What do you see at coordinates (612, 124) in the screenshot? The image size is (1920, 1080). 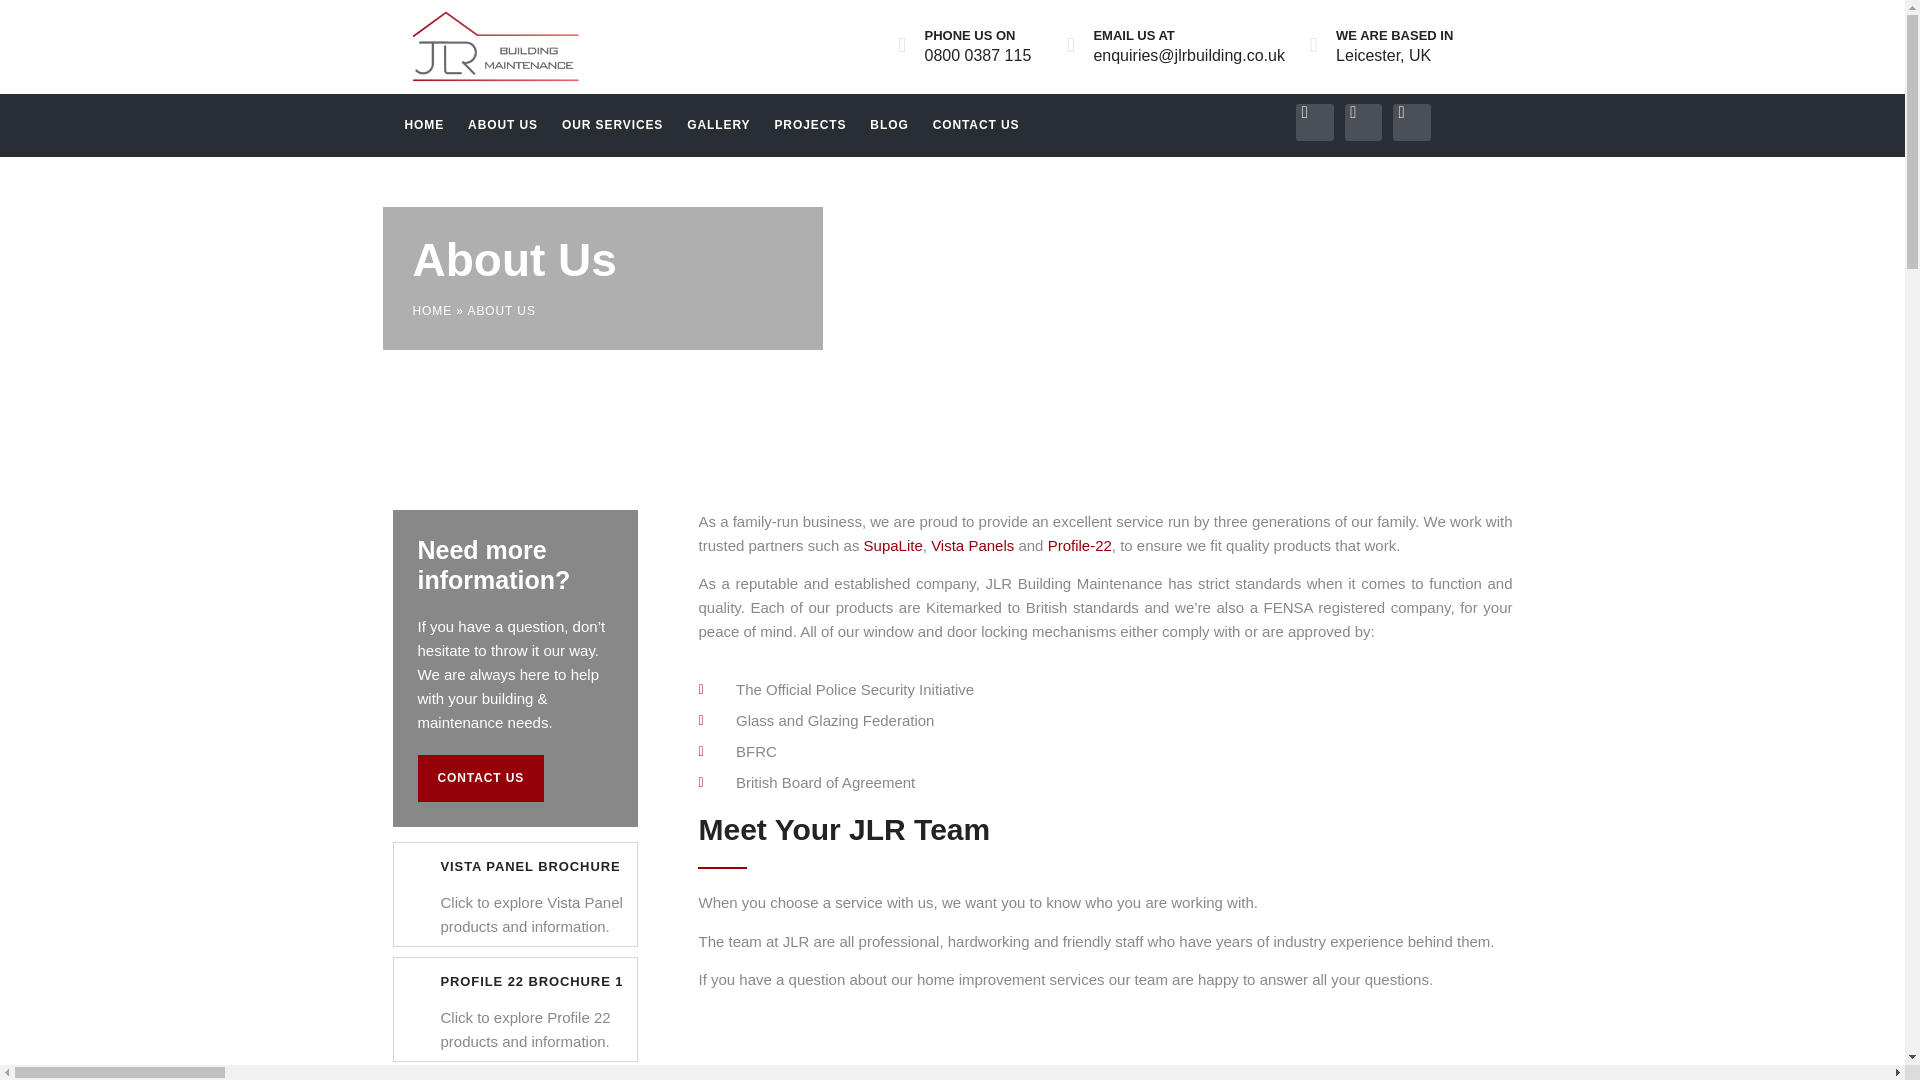 I see `OUR SERVICES` at bounding box center [612, 124].